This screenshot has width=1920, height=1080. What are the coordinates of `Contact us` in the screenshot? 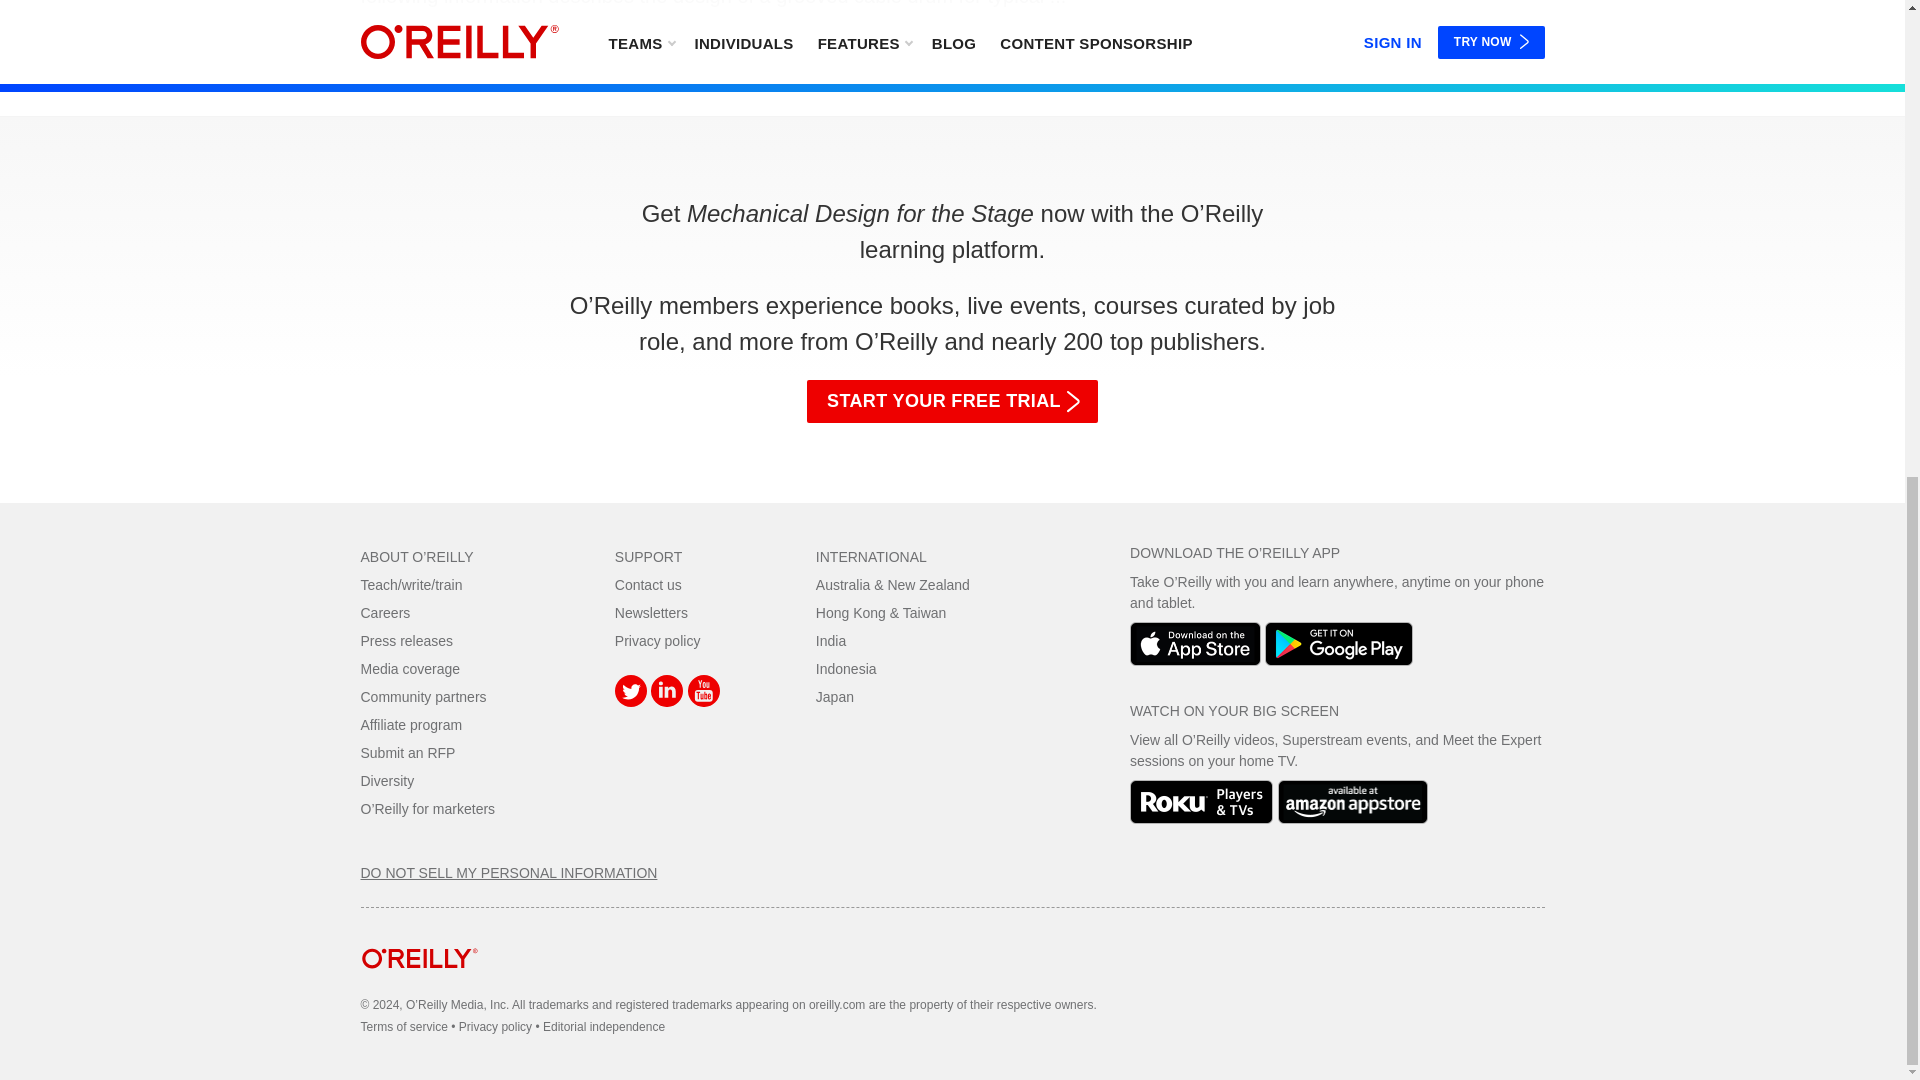 It's located at (648, 584).